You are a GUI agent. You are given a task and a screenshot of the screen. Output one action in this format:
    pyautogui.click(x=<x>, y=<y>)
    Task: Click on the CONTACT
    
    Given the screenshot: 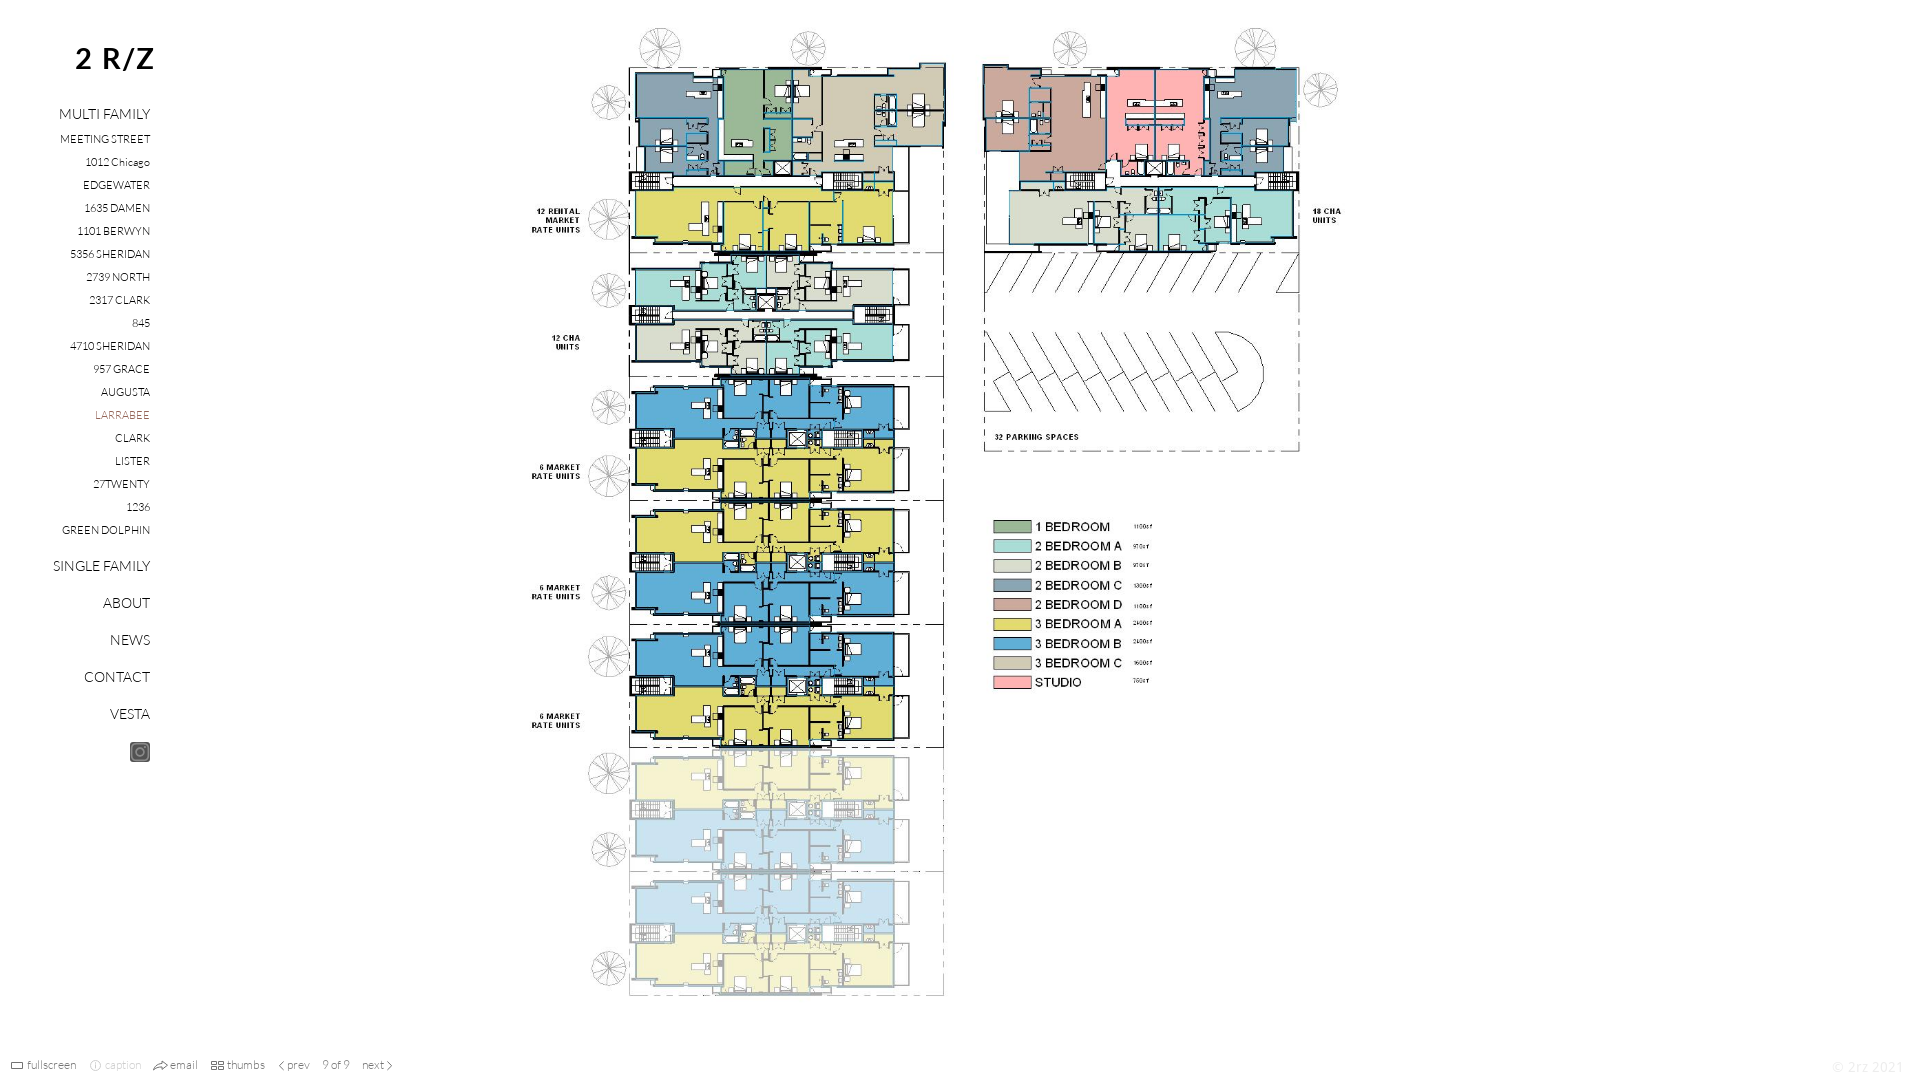 What is the action you would take?
    pyautogui.click(x=117, y=676)
    